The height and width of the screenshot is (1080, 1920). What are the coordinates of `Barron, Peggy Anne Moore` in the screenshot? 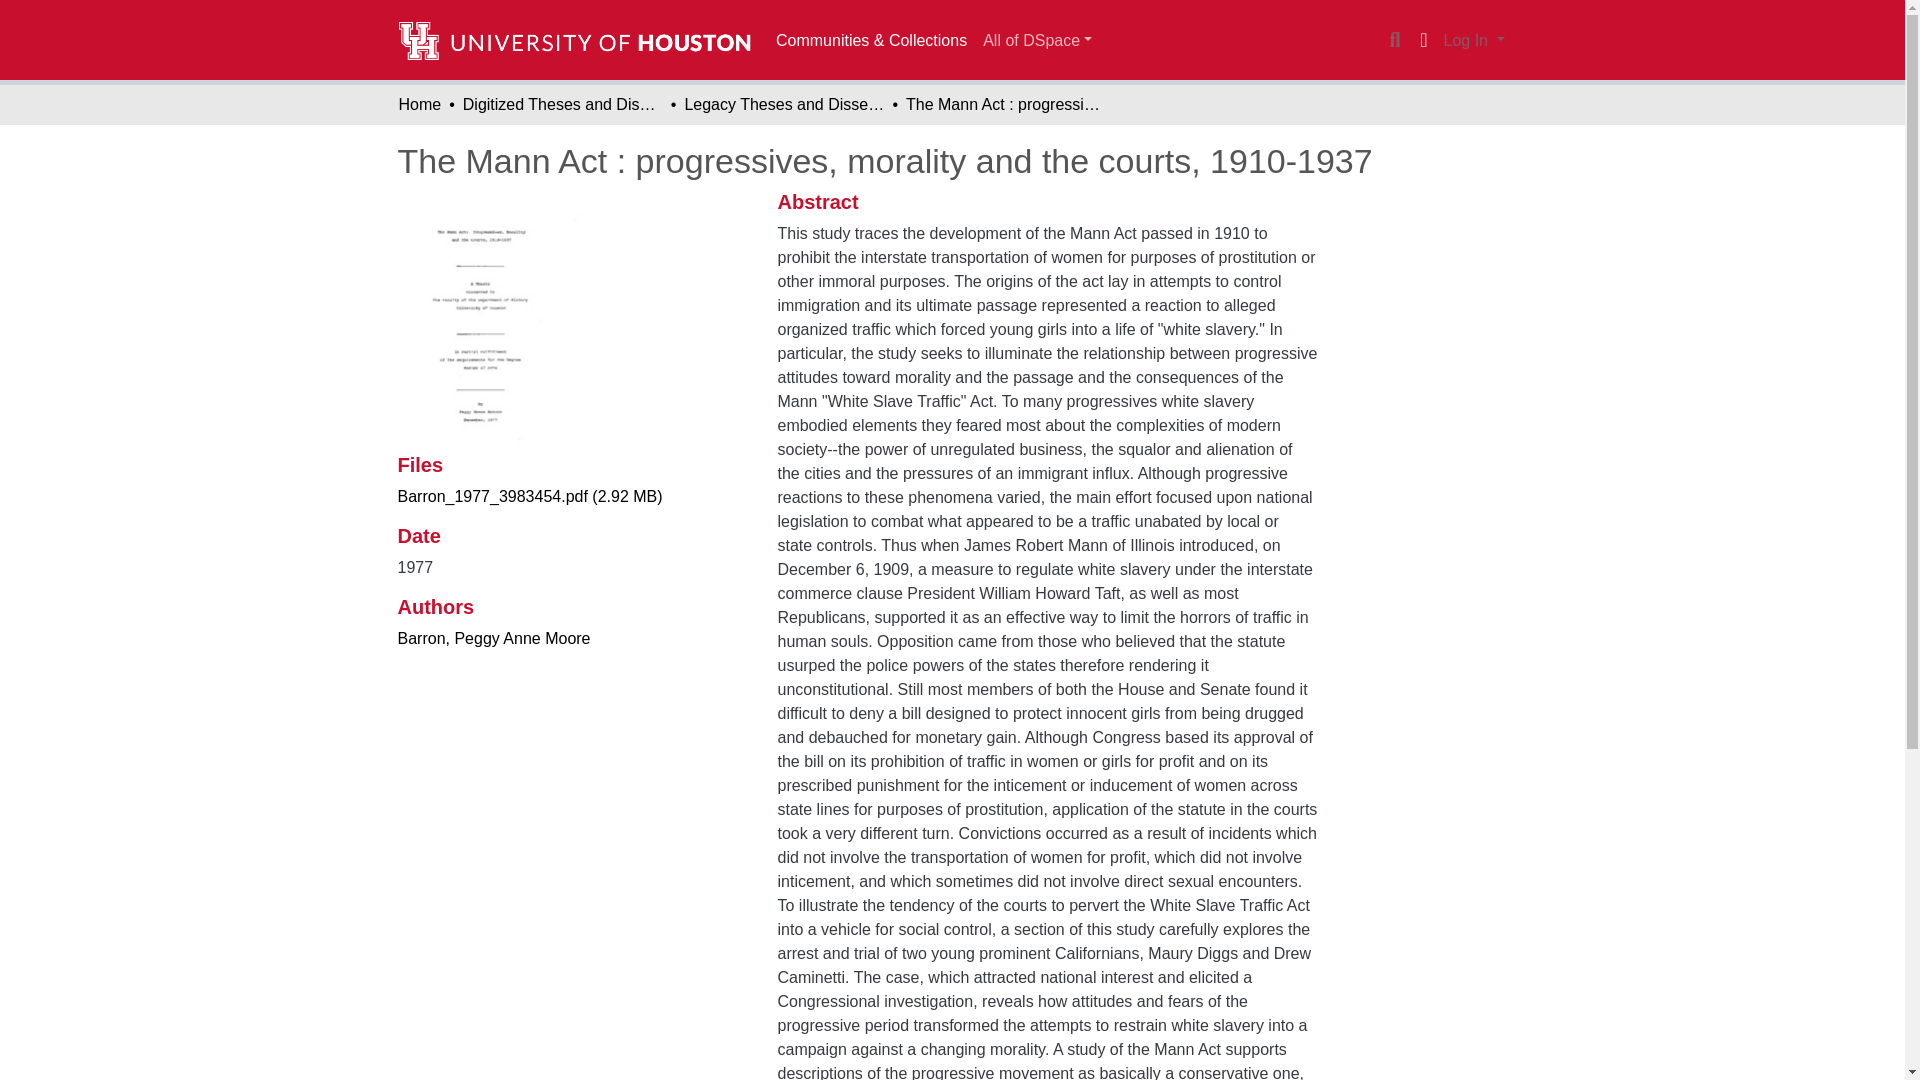 It's located at (494, 638).